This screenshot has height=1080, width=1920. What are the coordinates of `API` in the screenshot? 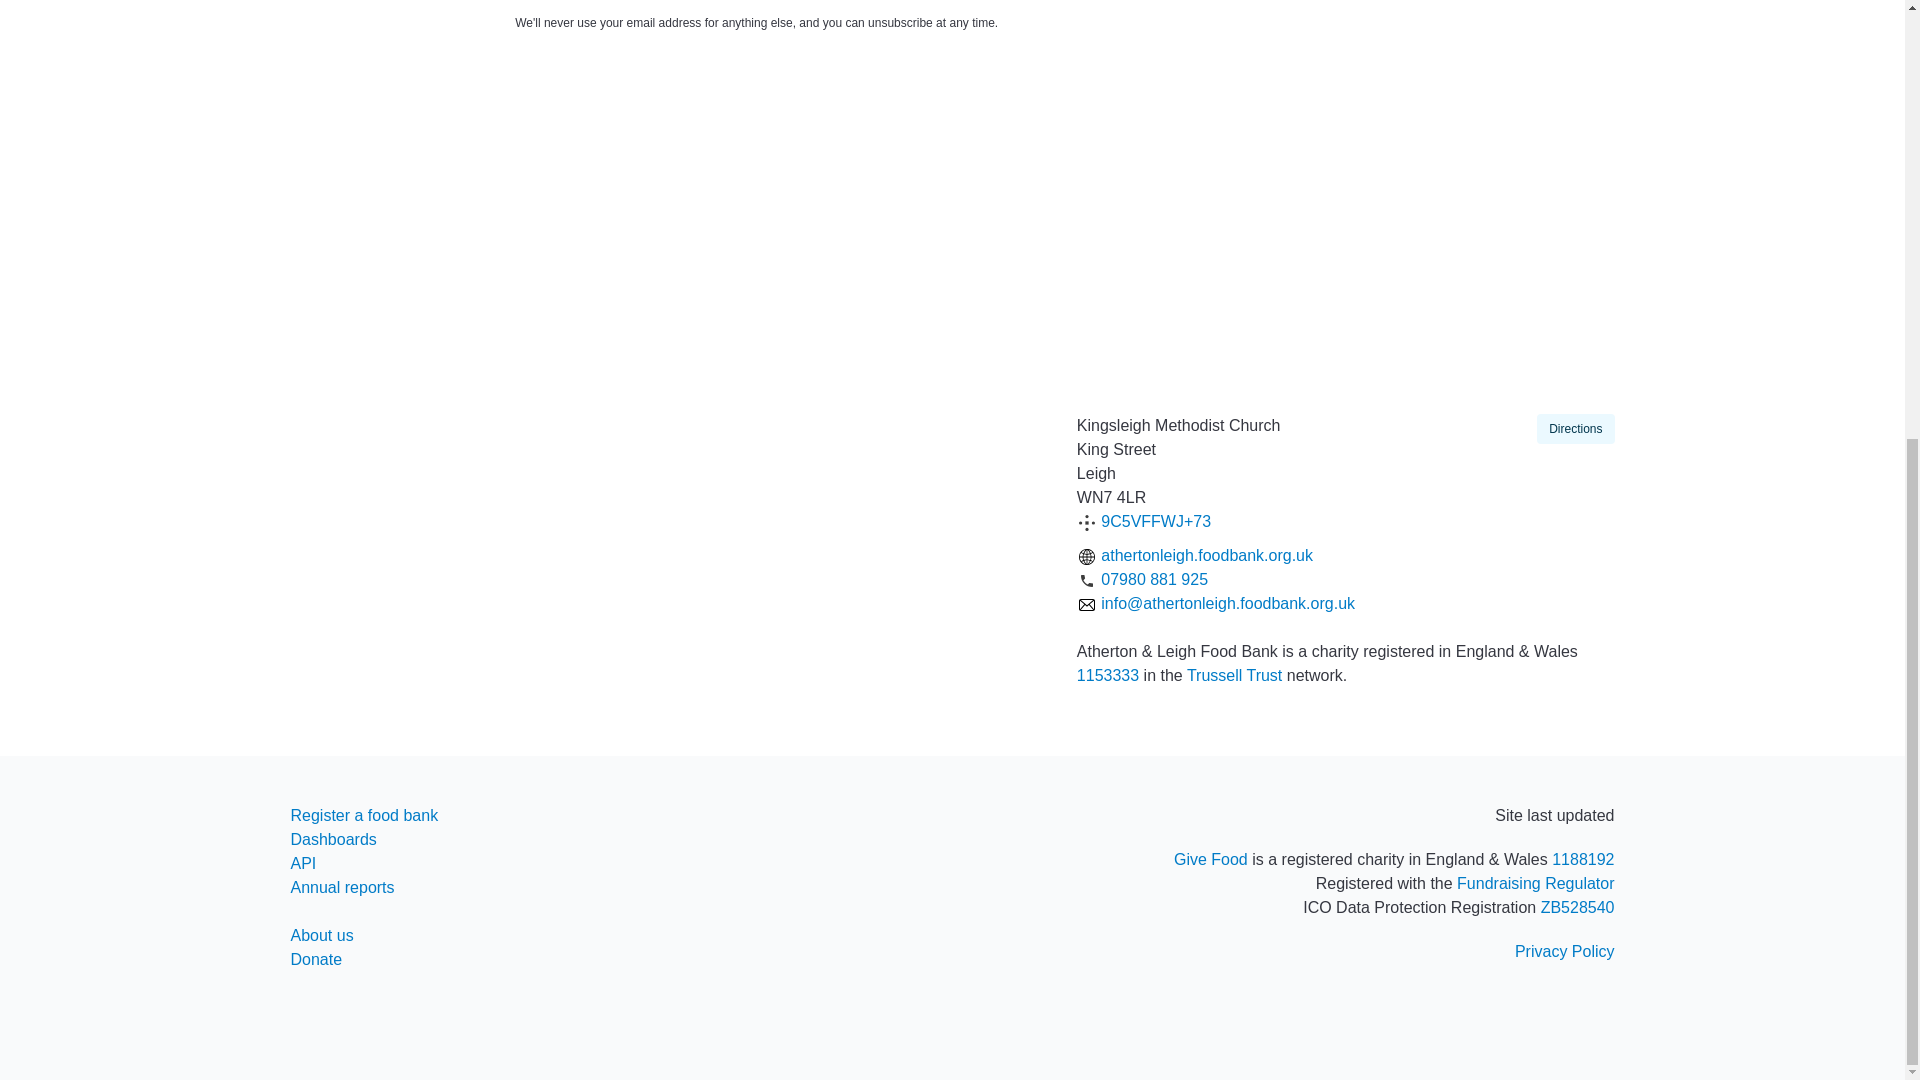 It's located at (302, 863).